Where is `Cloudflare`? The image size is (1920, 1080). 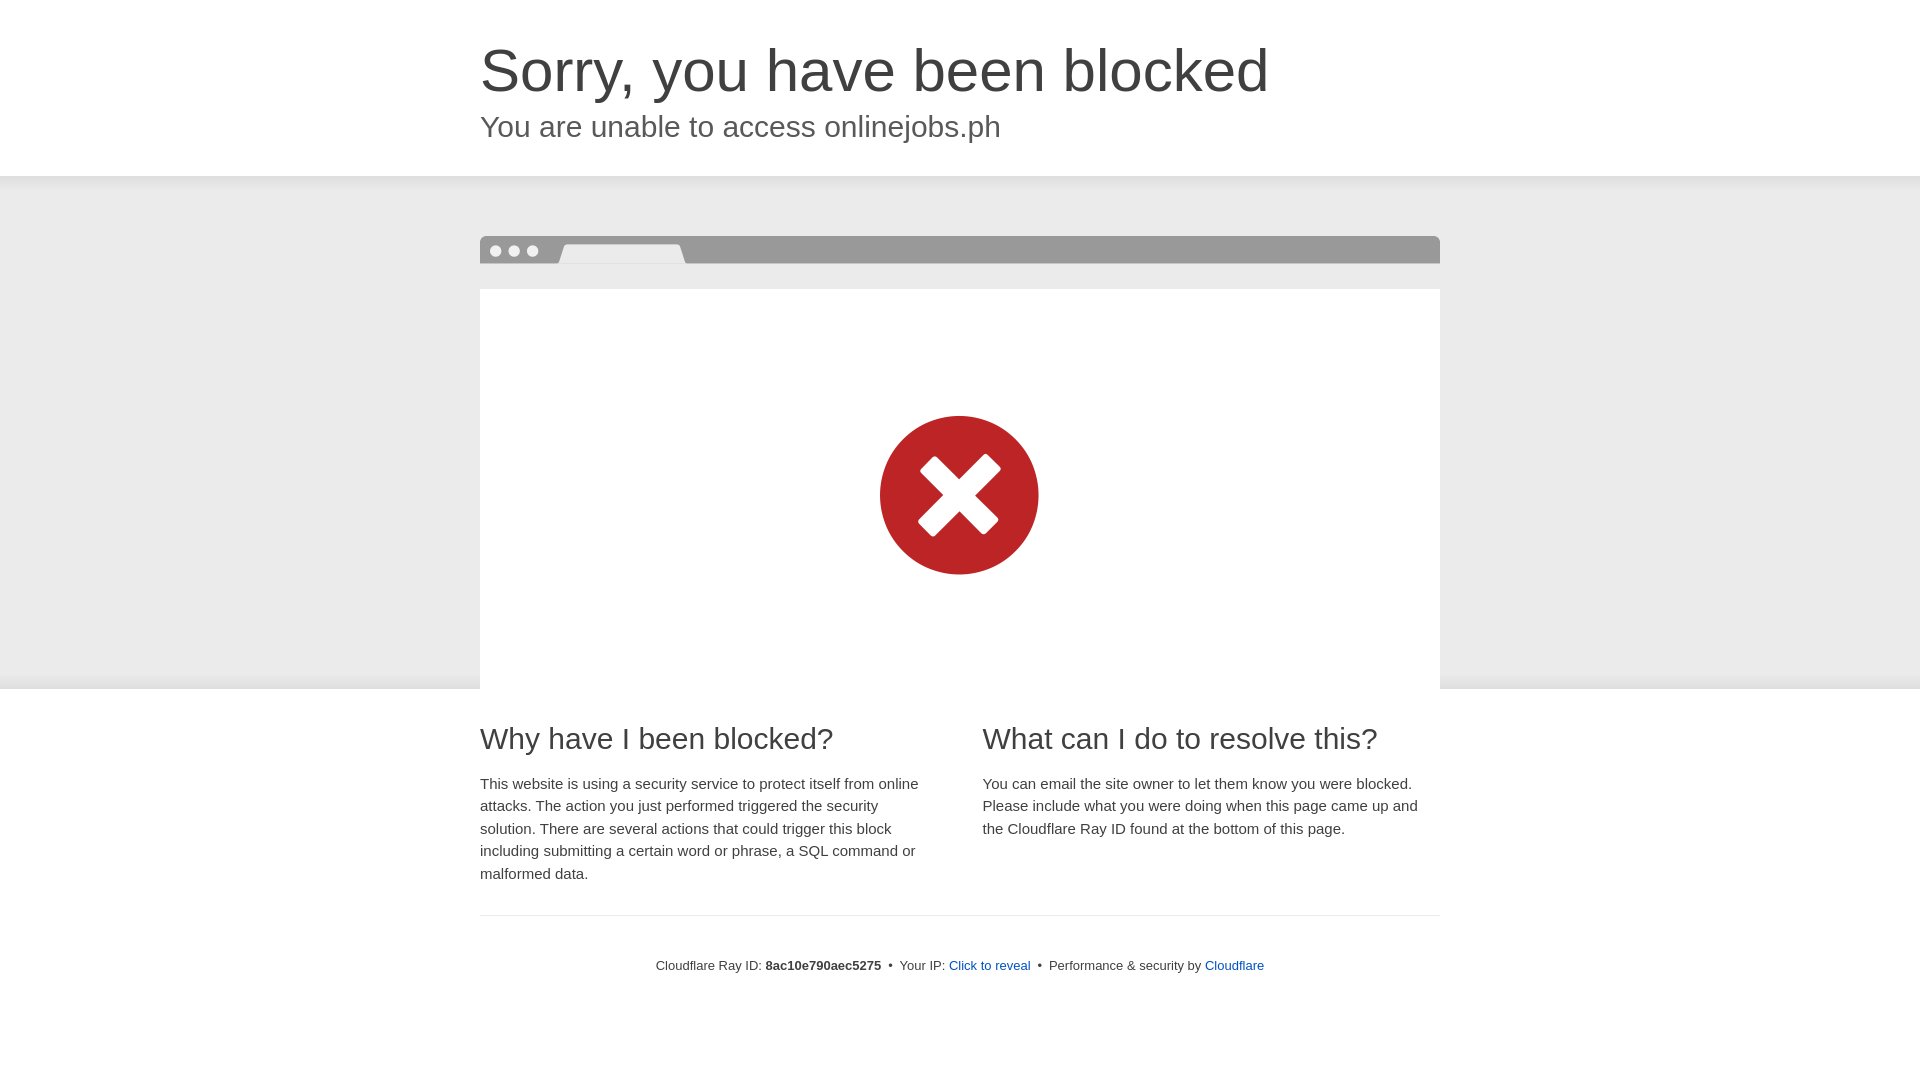 Cloudflare is located at coordinates (1234, 965).